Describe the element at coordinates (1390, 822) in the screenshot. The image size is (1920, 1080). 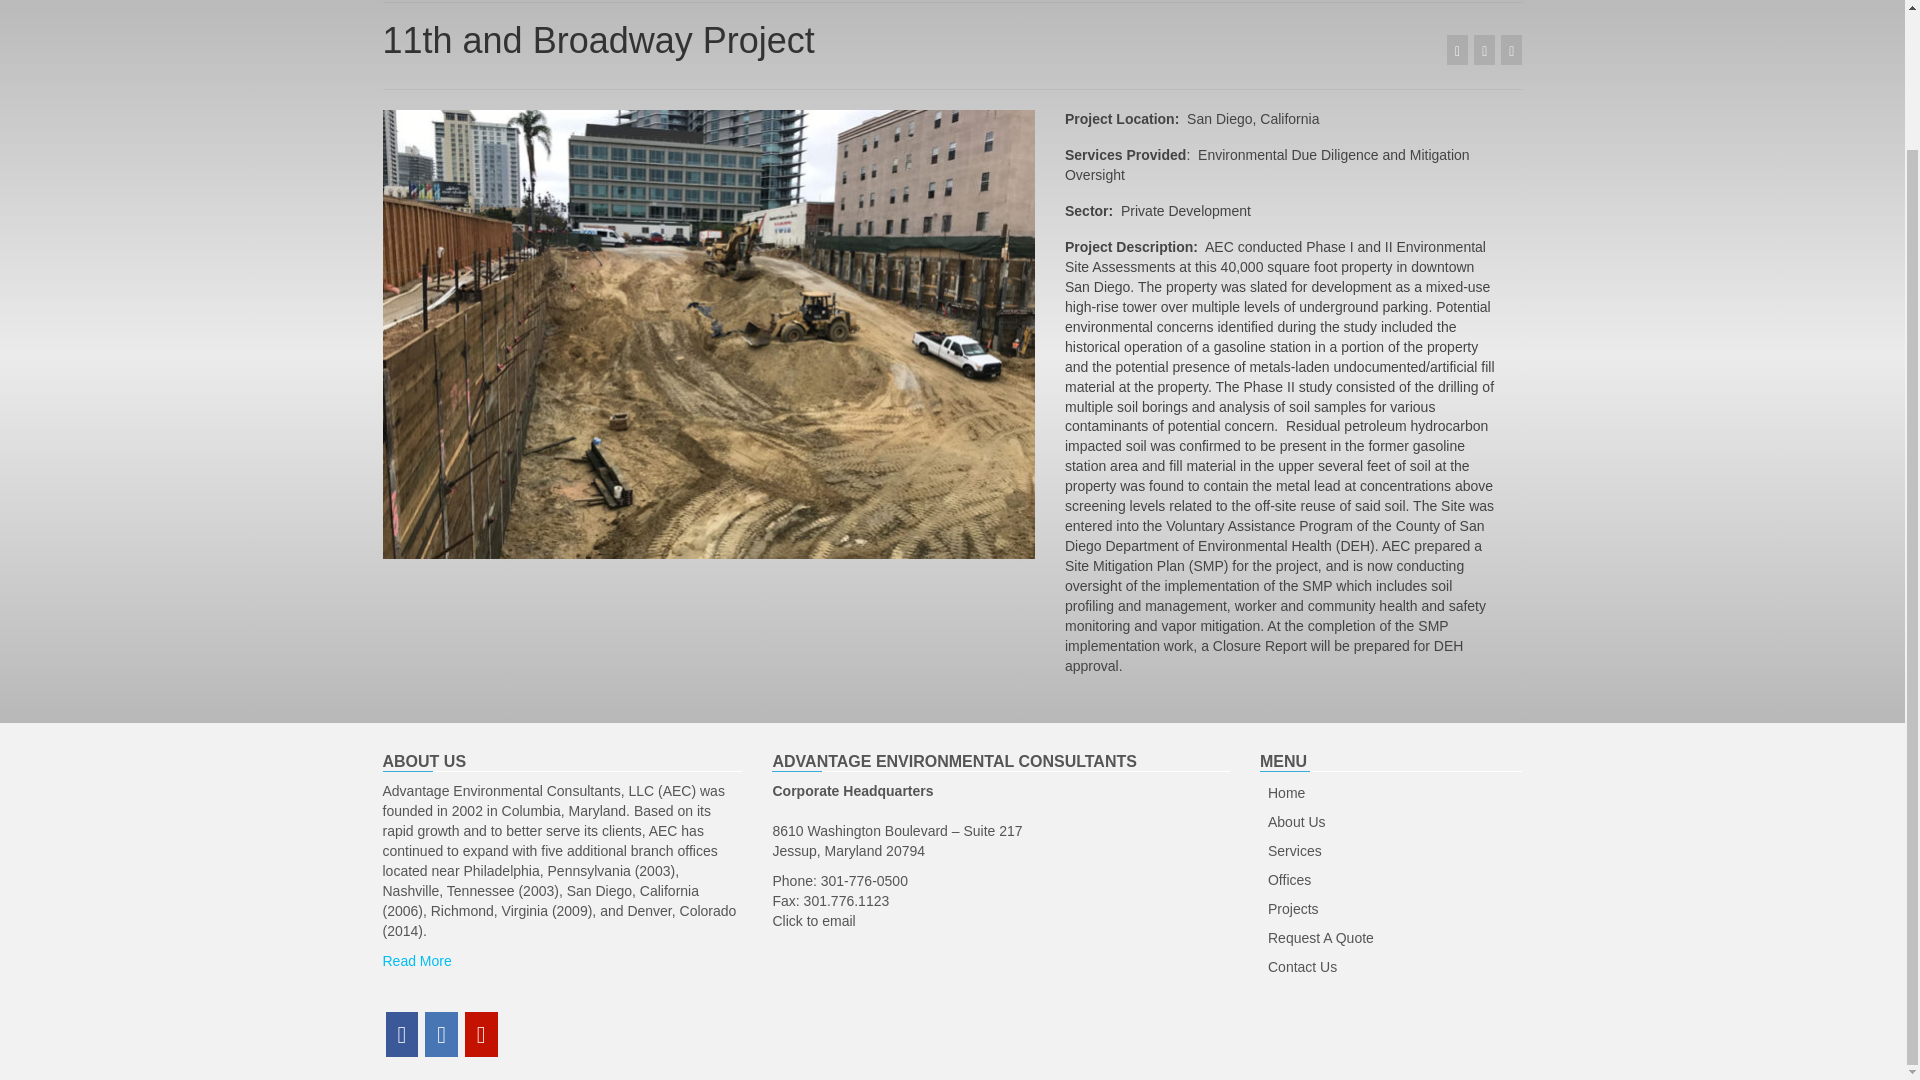
I see `About Us` at that location.